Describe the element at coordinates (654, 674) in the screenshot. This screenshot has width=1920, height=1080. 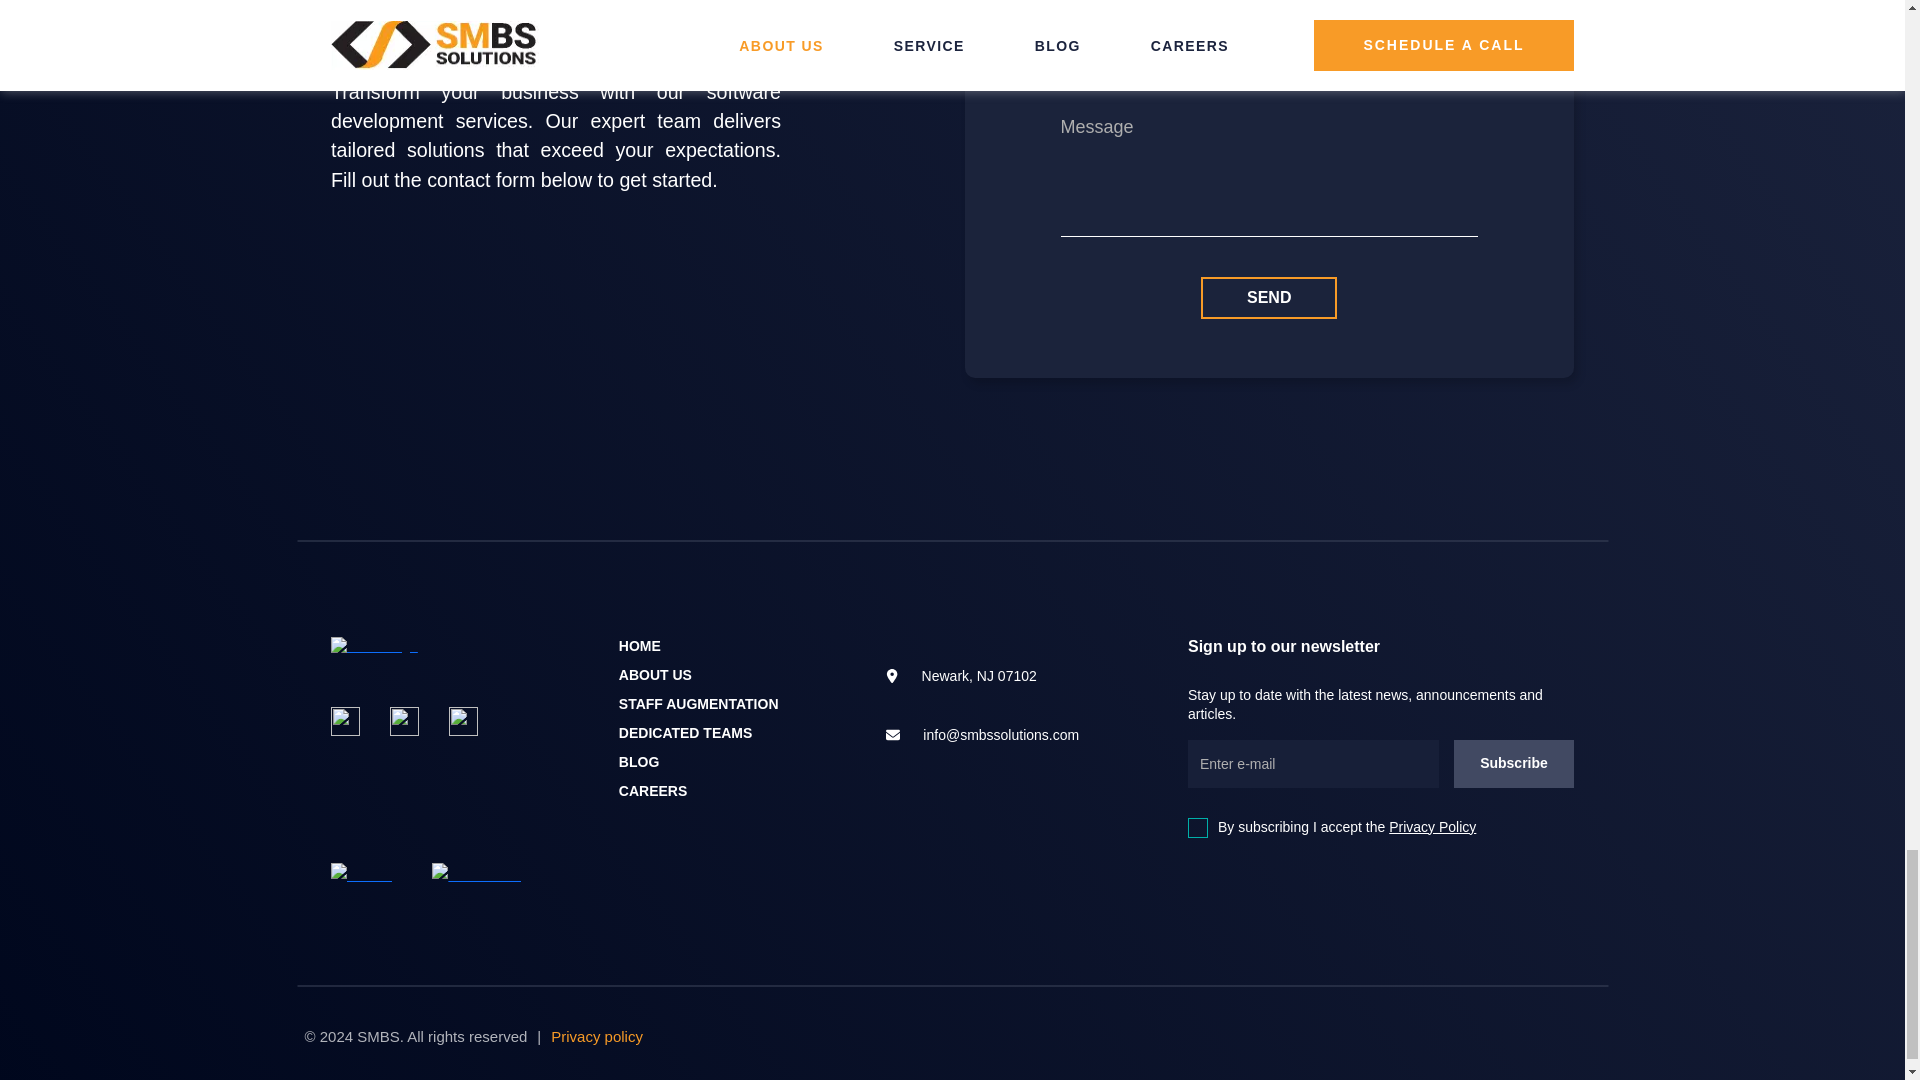
I see `ABOUT US` at that location.